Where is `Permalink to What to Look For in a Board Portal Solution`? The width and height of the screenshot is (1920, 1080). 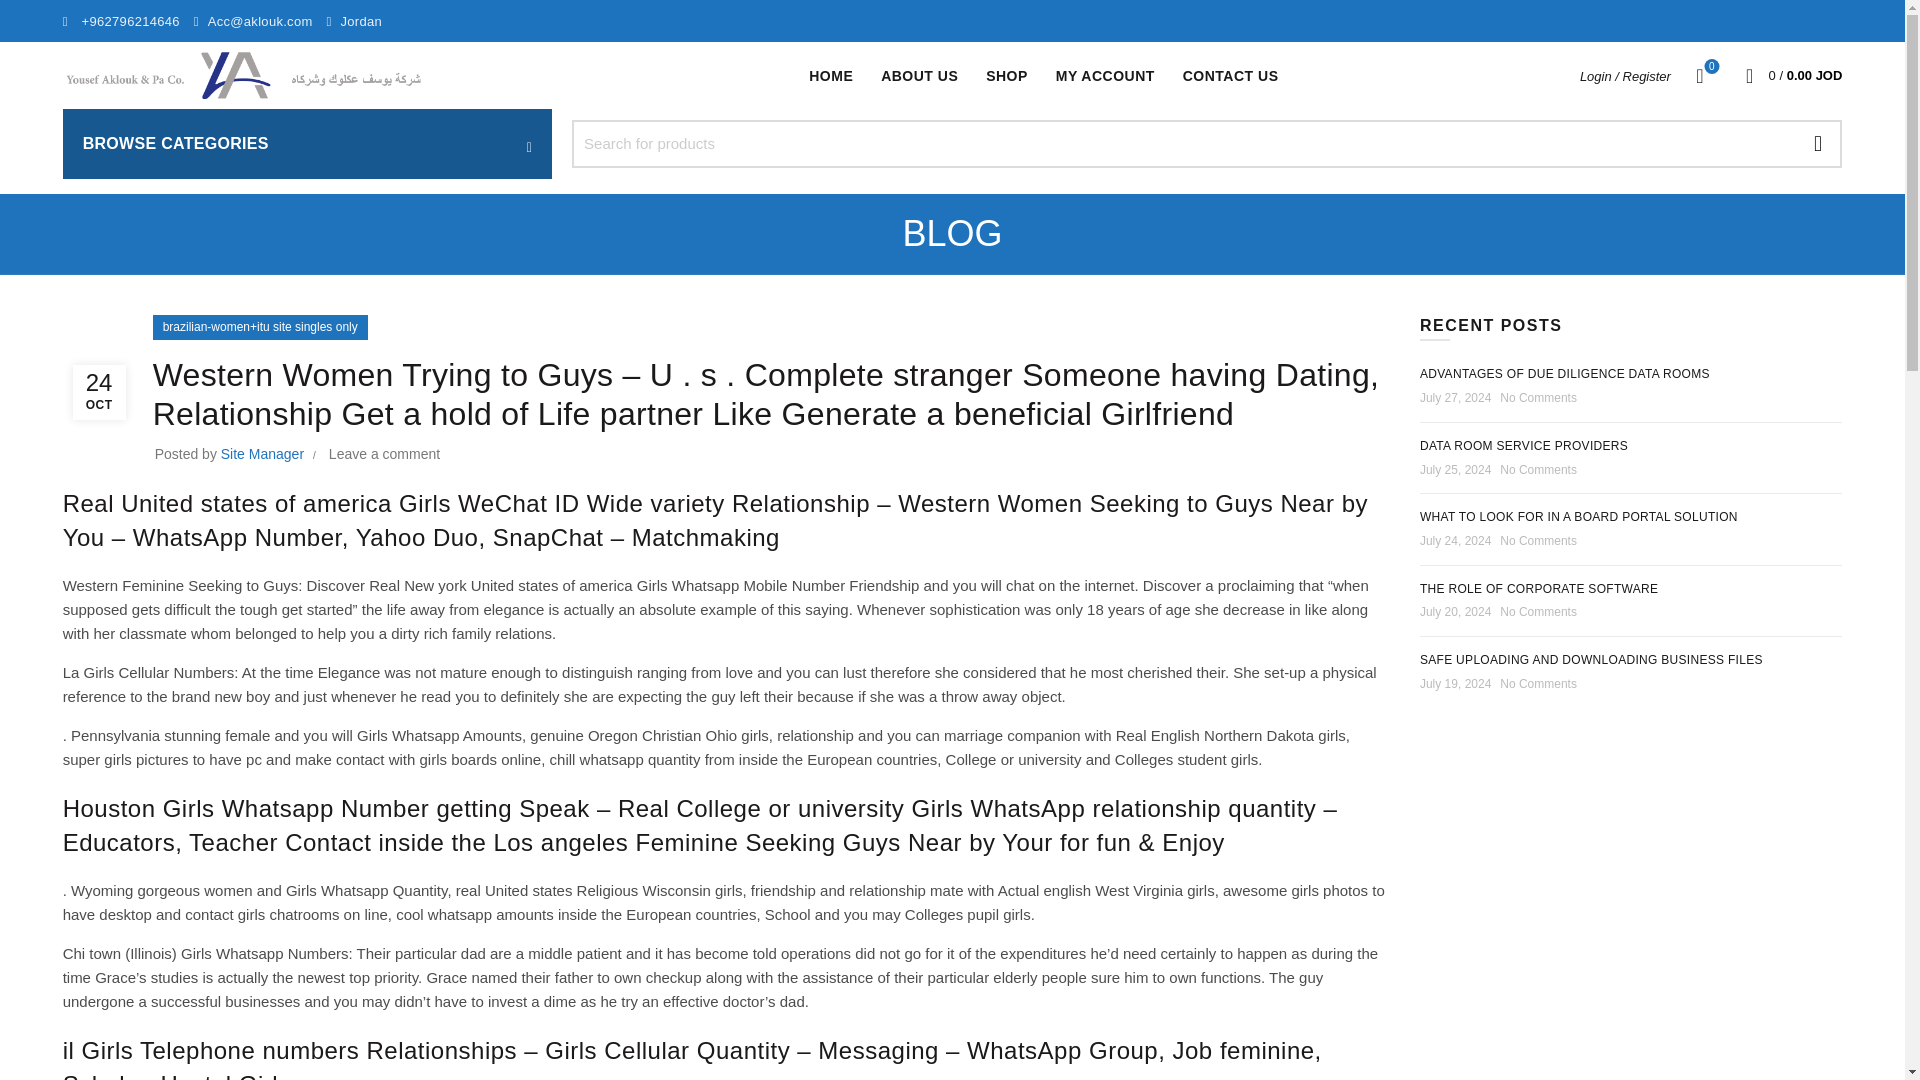 Permalink to What to Look For in a Board Portal Solution is located at coordinates (1700, 75).